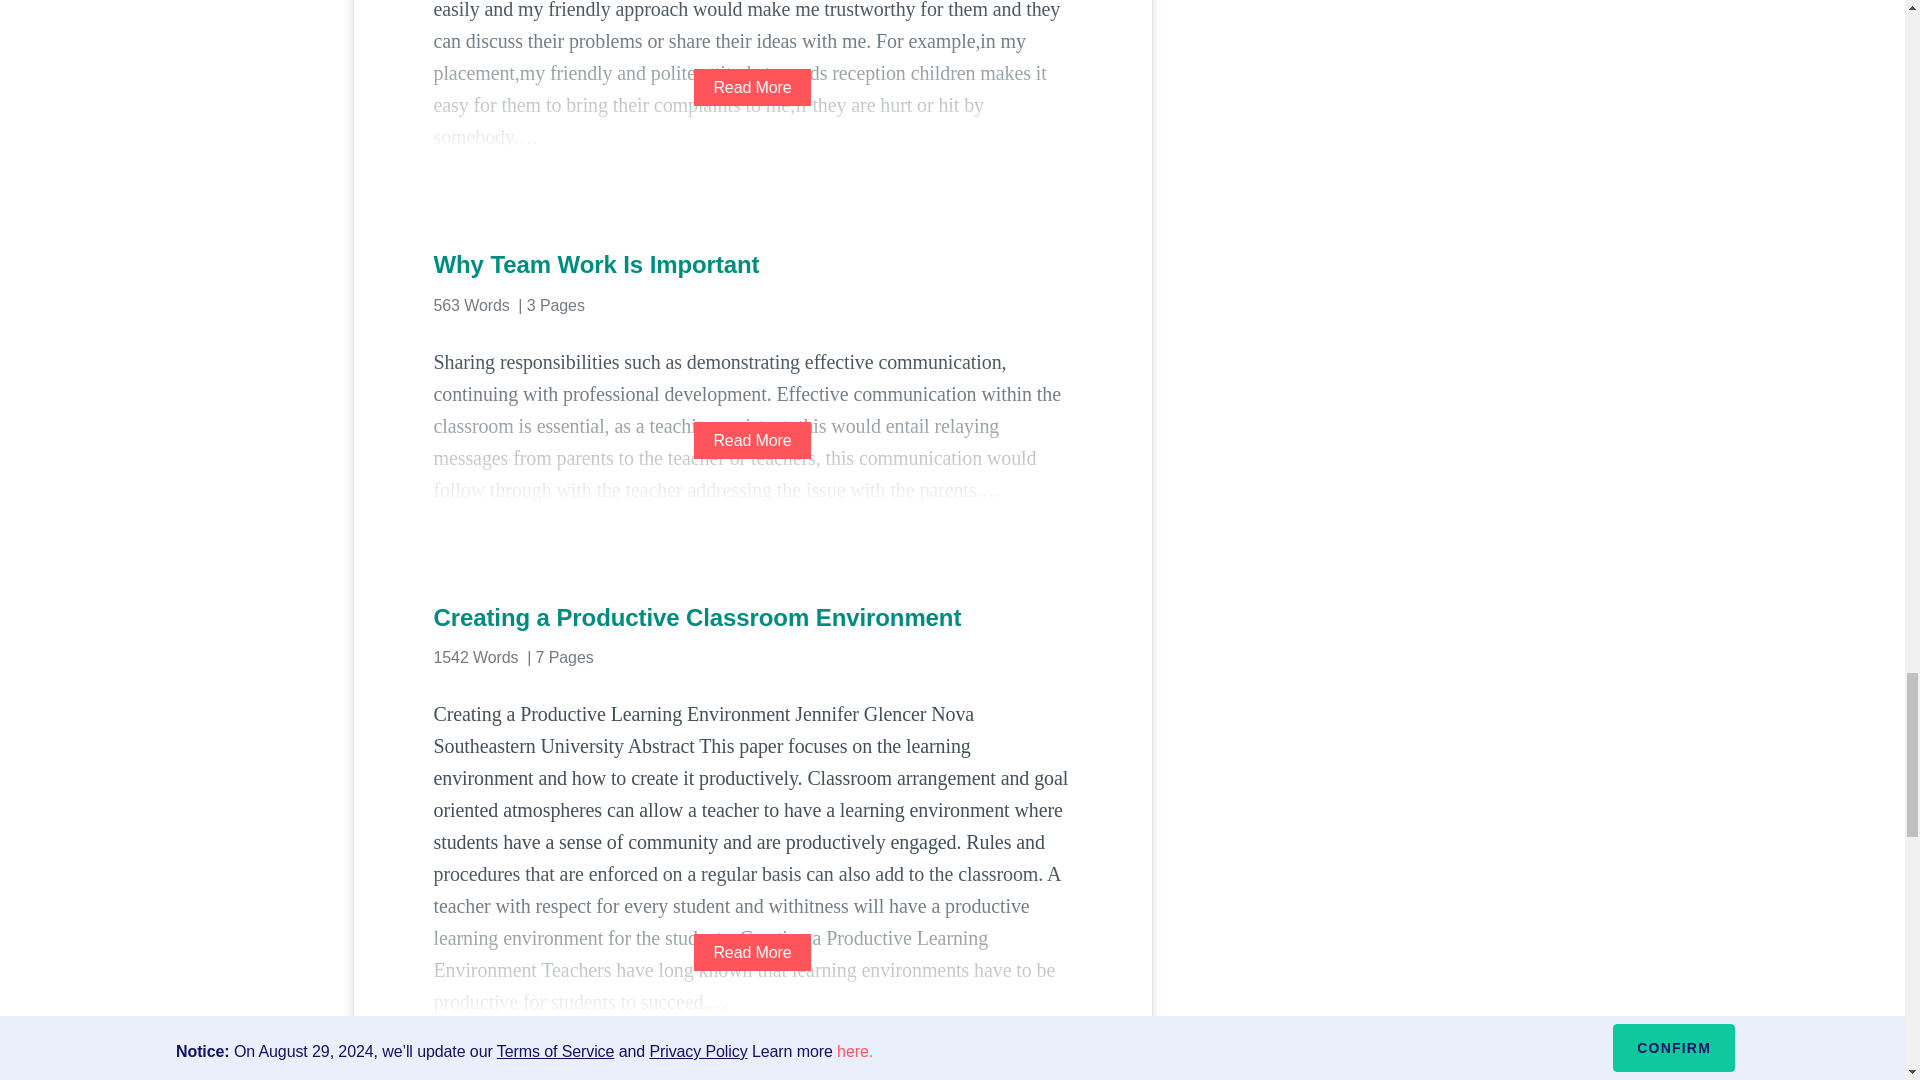 This screenshot has height=1080, width=1920. Describe the element at coordinates (752, 87) in the screenshot. I see `Read More` at that location.